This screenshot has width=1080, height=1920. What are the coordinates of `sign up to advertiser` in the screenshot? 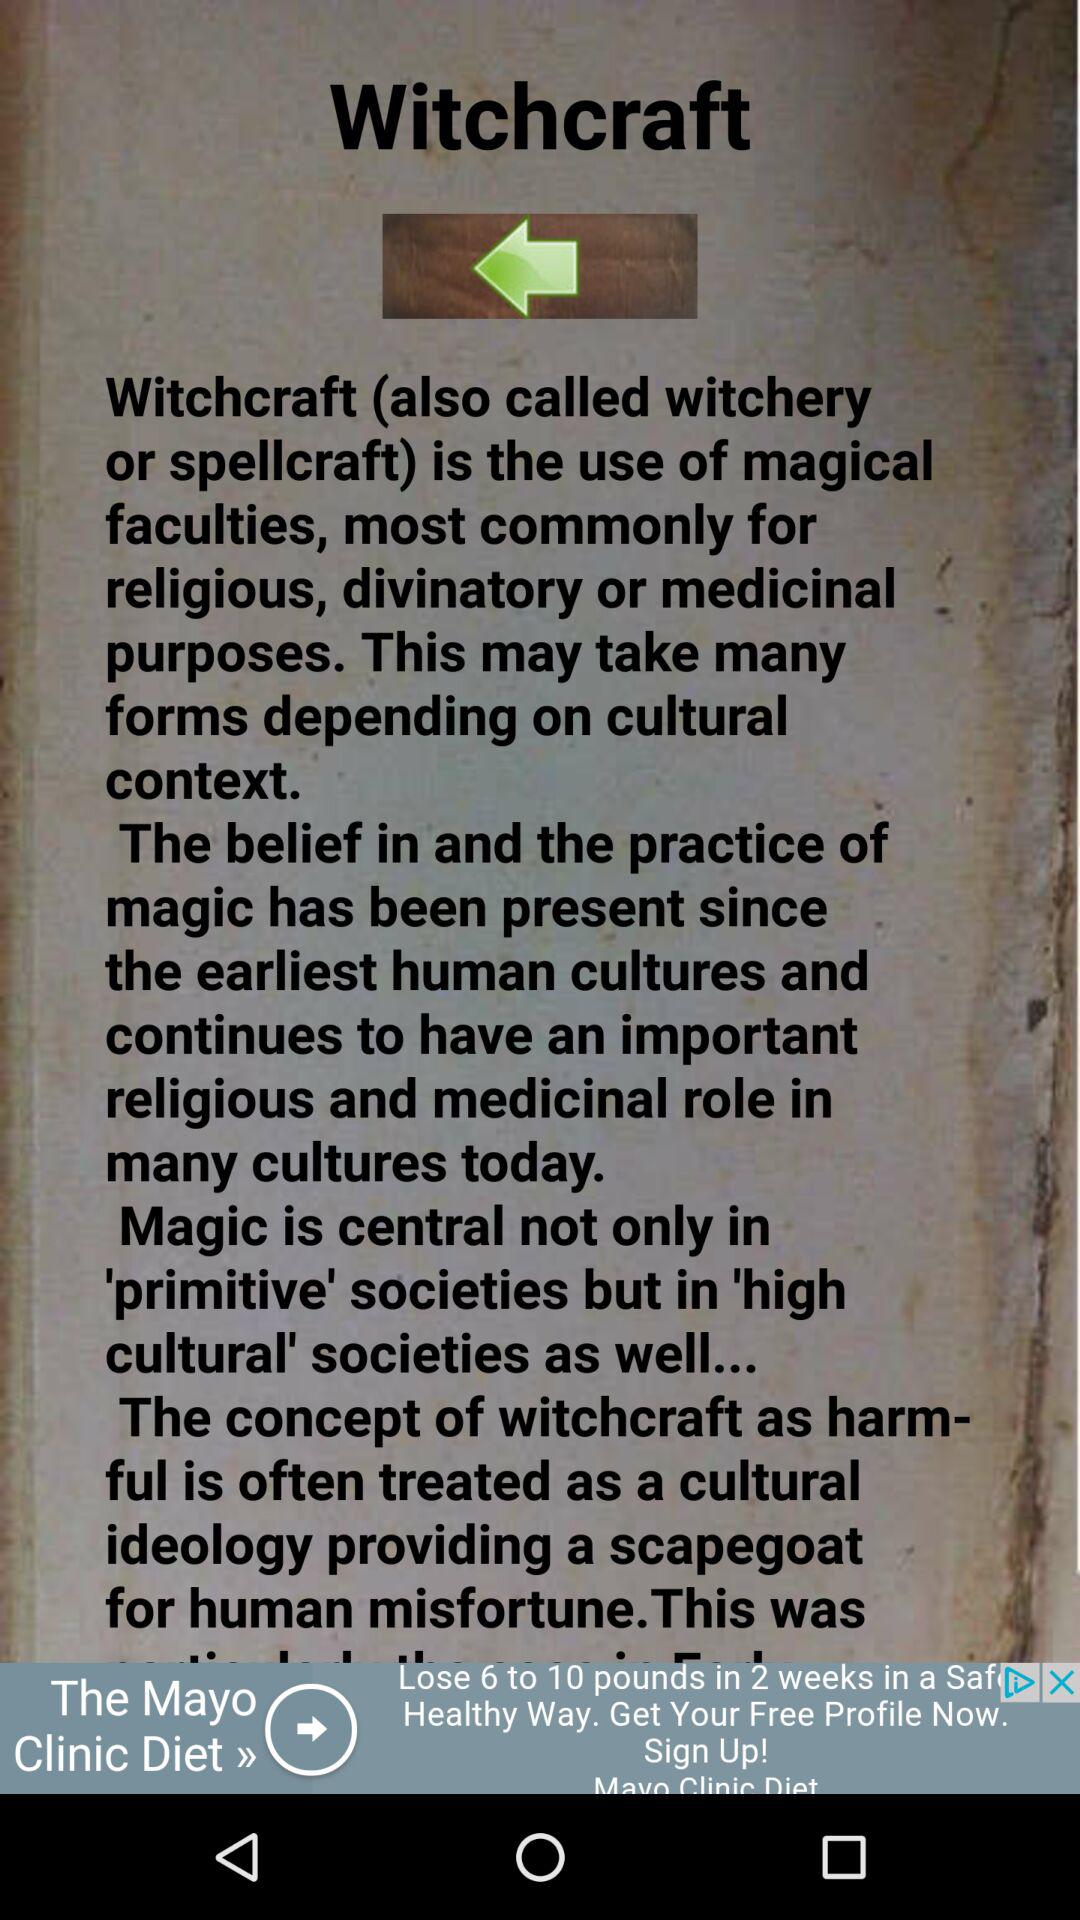 It's located at (540, 1728).